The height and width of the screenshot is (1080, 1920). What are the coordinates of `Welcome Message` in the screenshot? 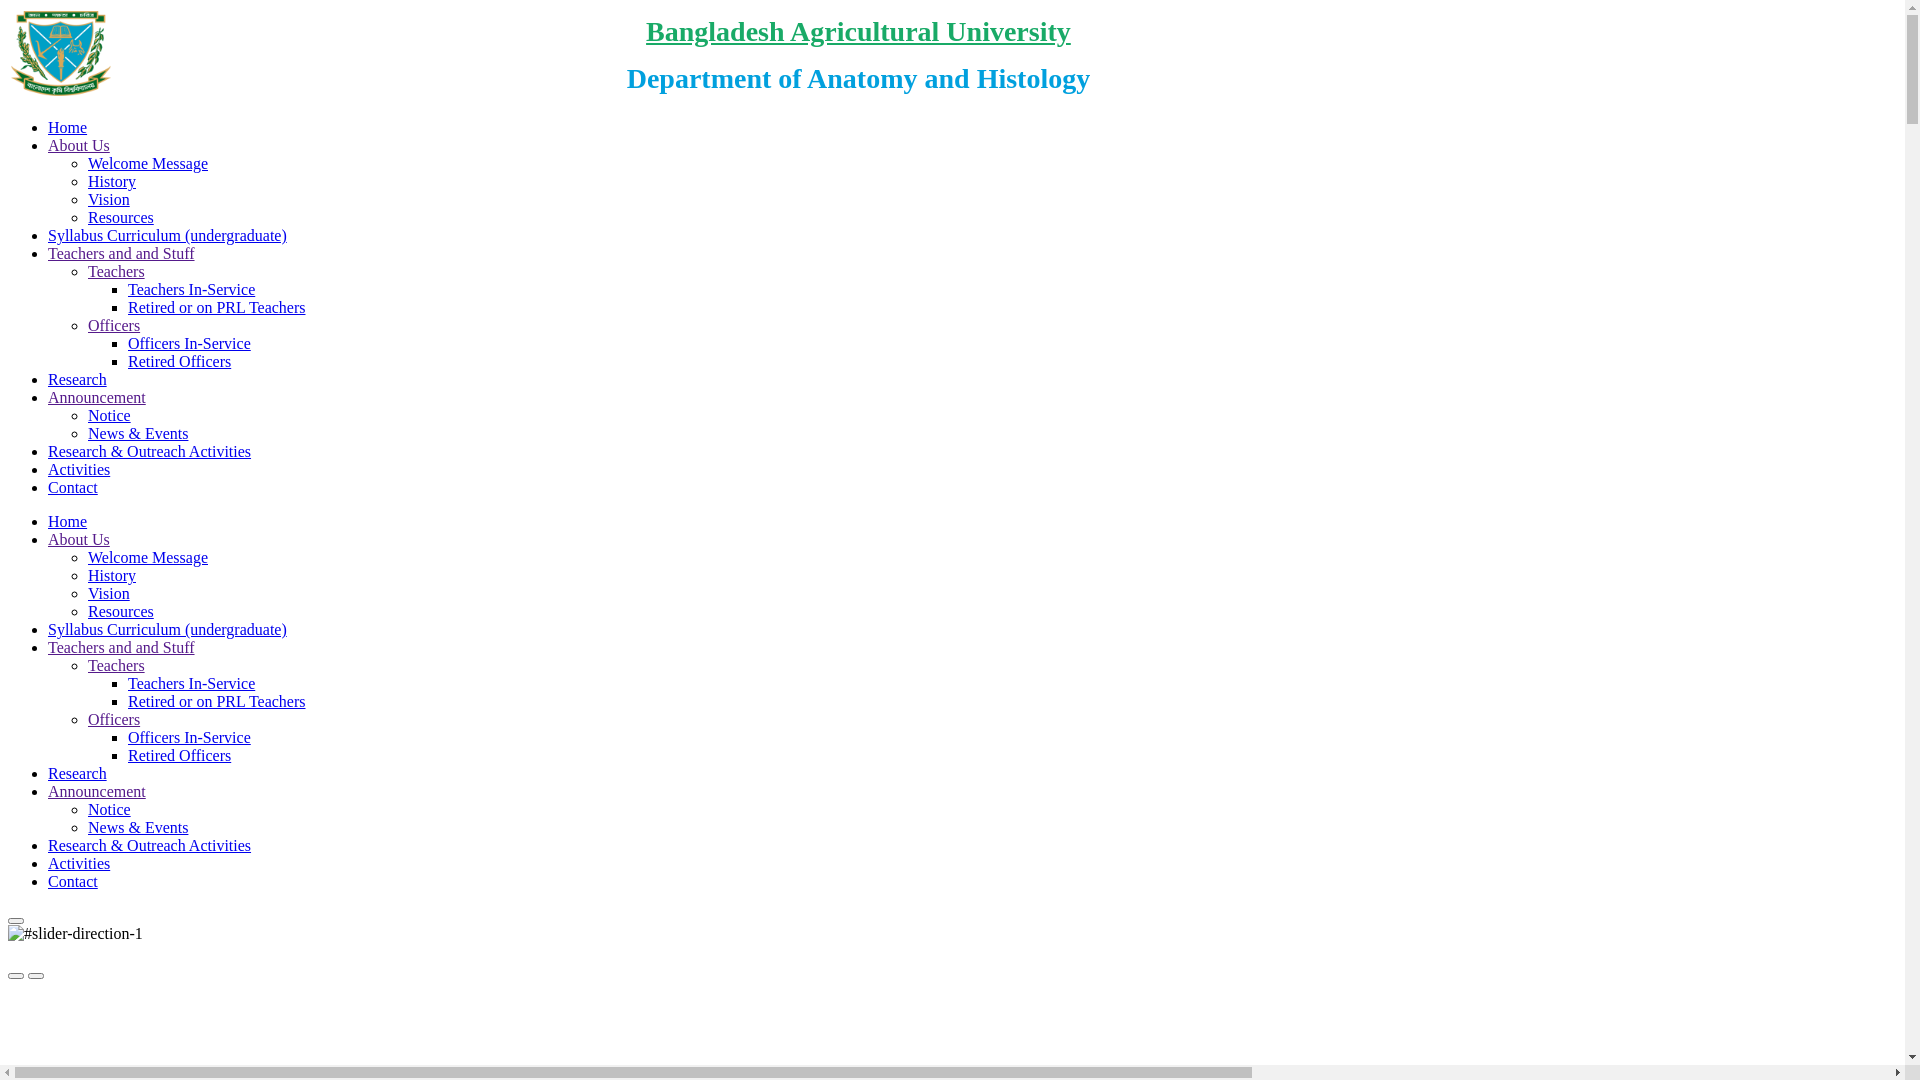 It's located at (148, 558).